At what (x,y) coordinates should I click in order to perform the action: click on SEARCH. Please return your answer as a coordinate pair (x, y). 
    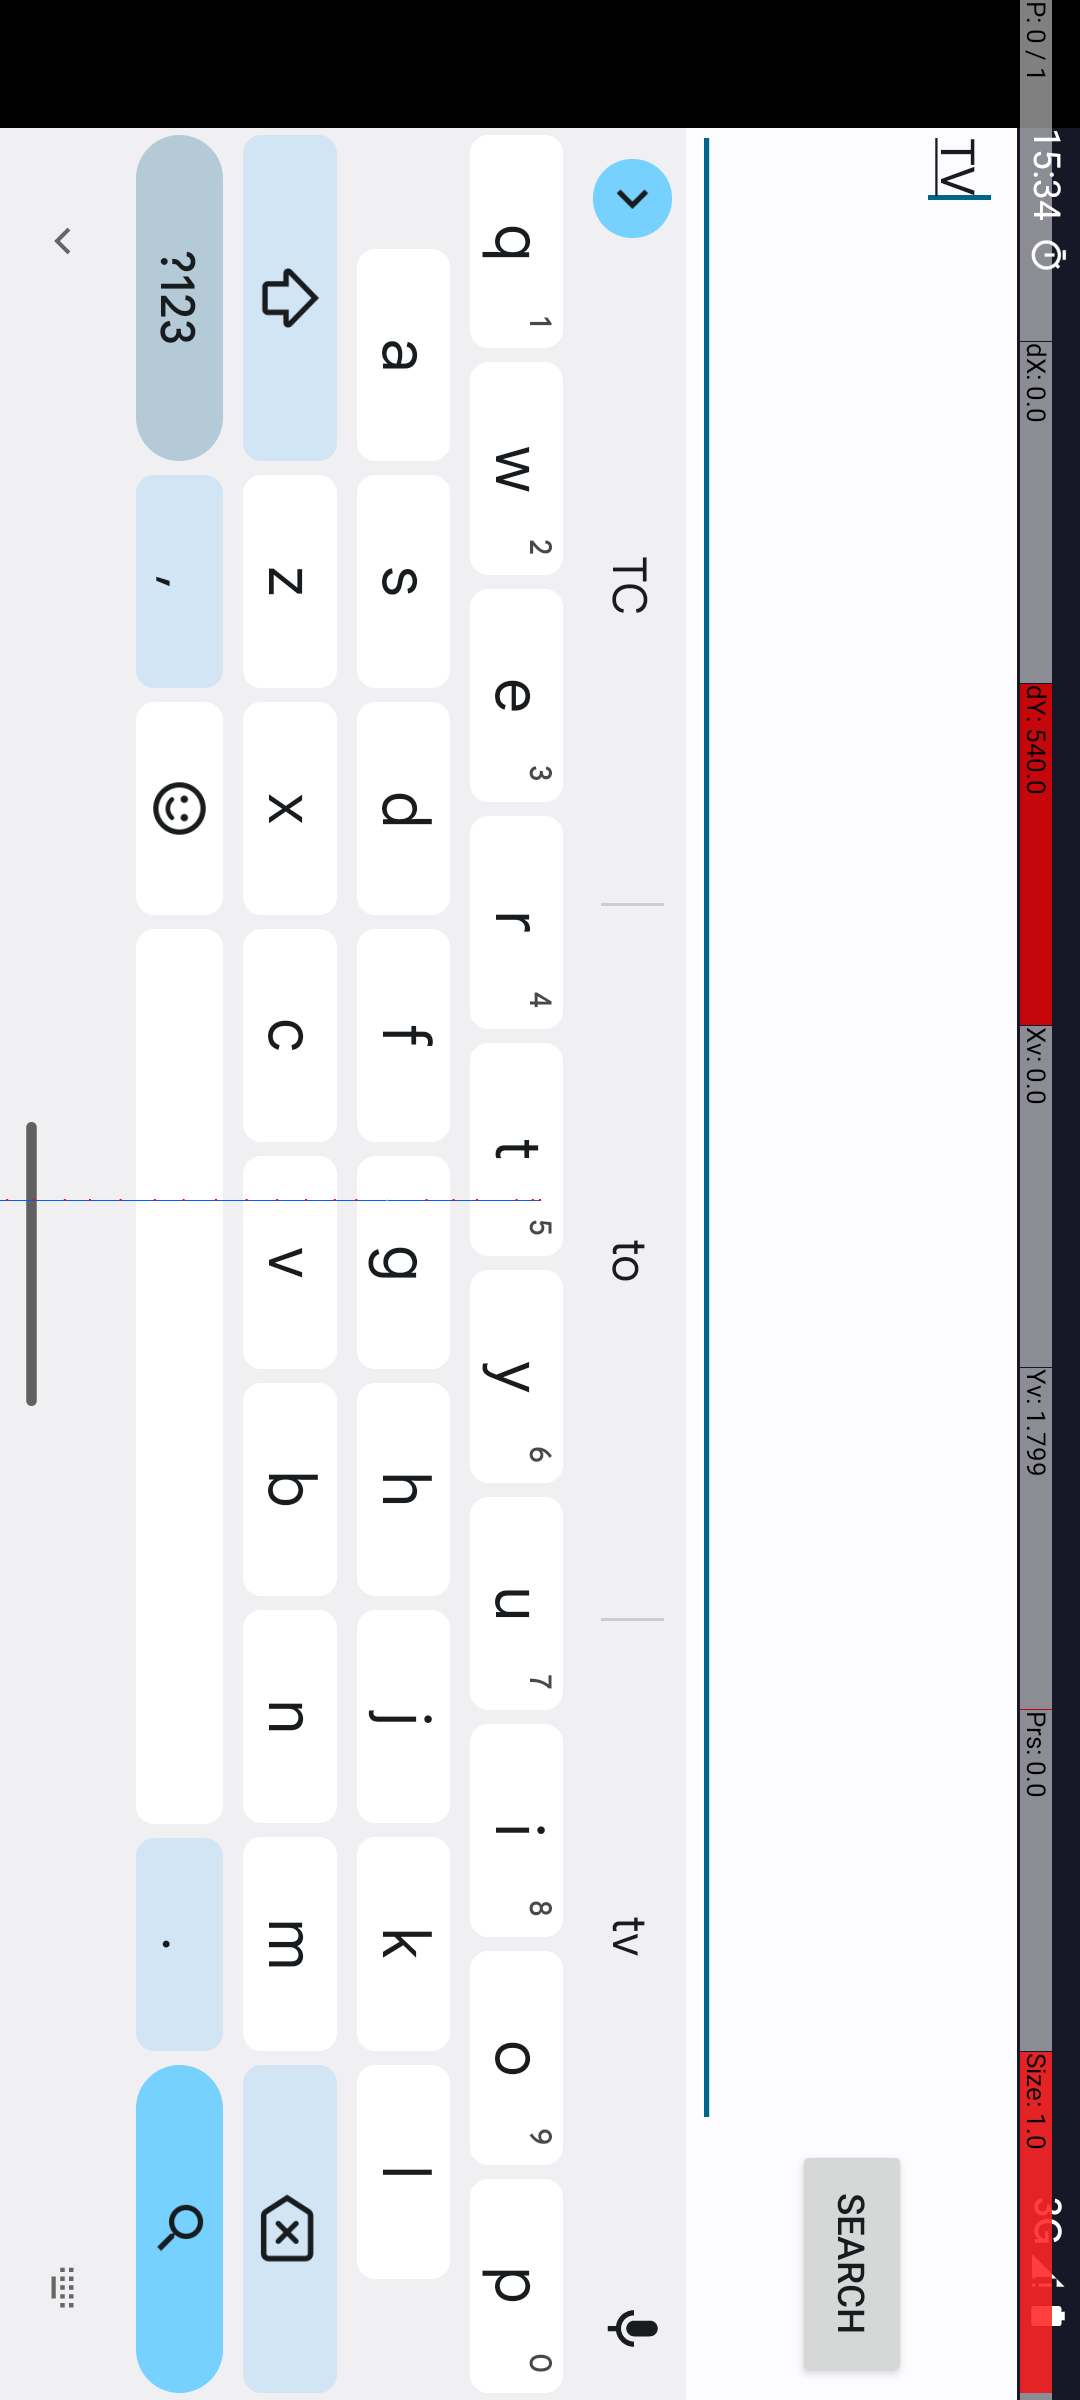
    Looking at the image, I should click on (2264, 228).